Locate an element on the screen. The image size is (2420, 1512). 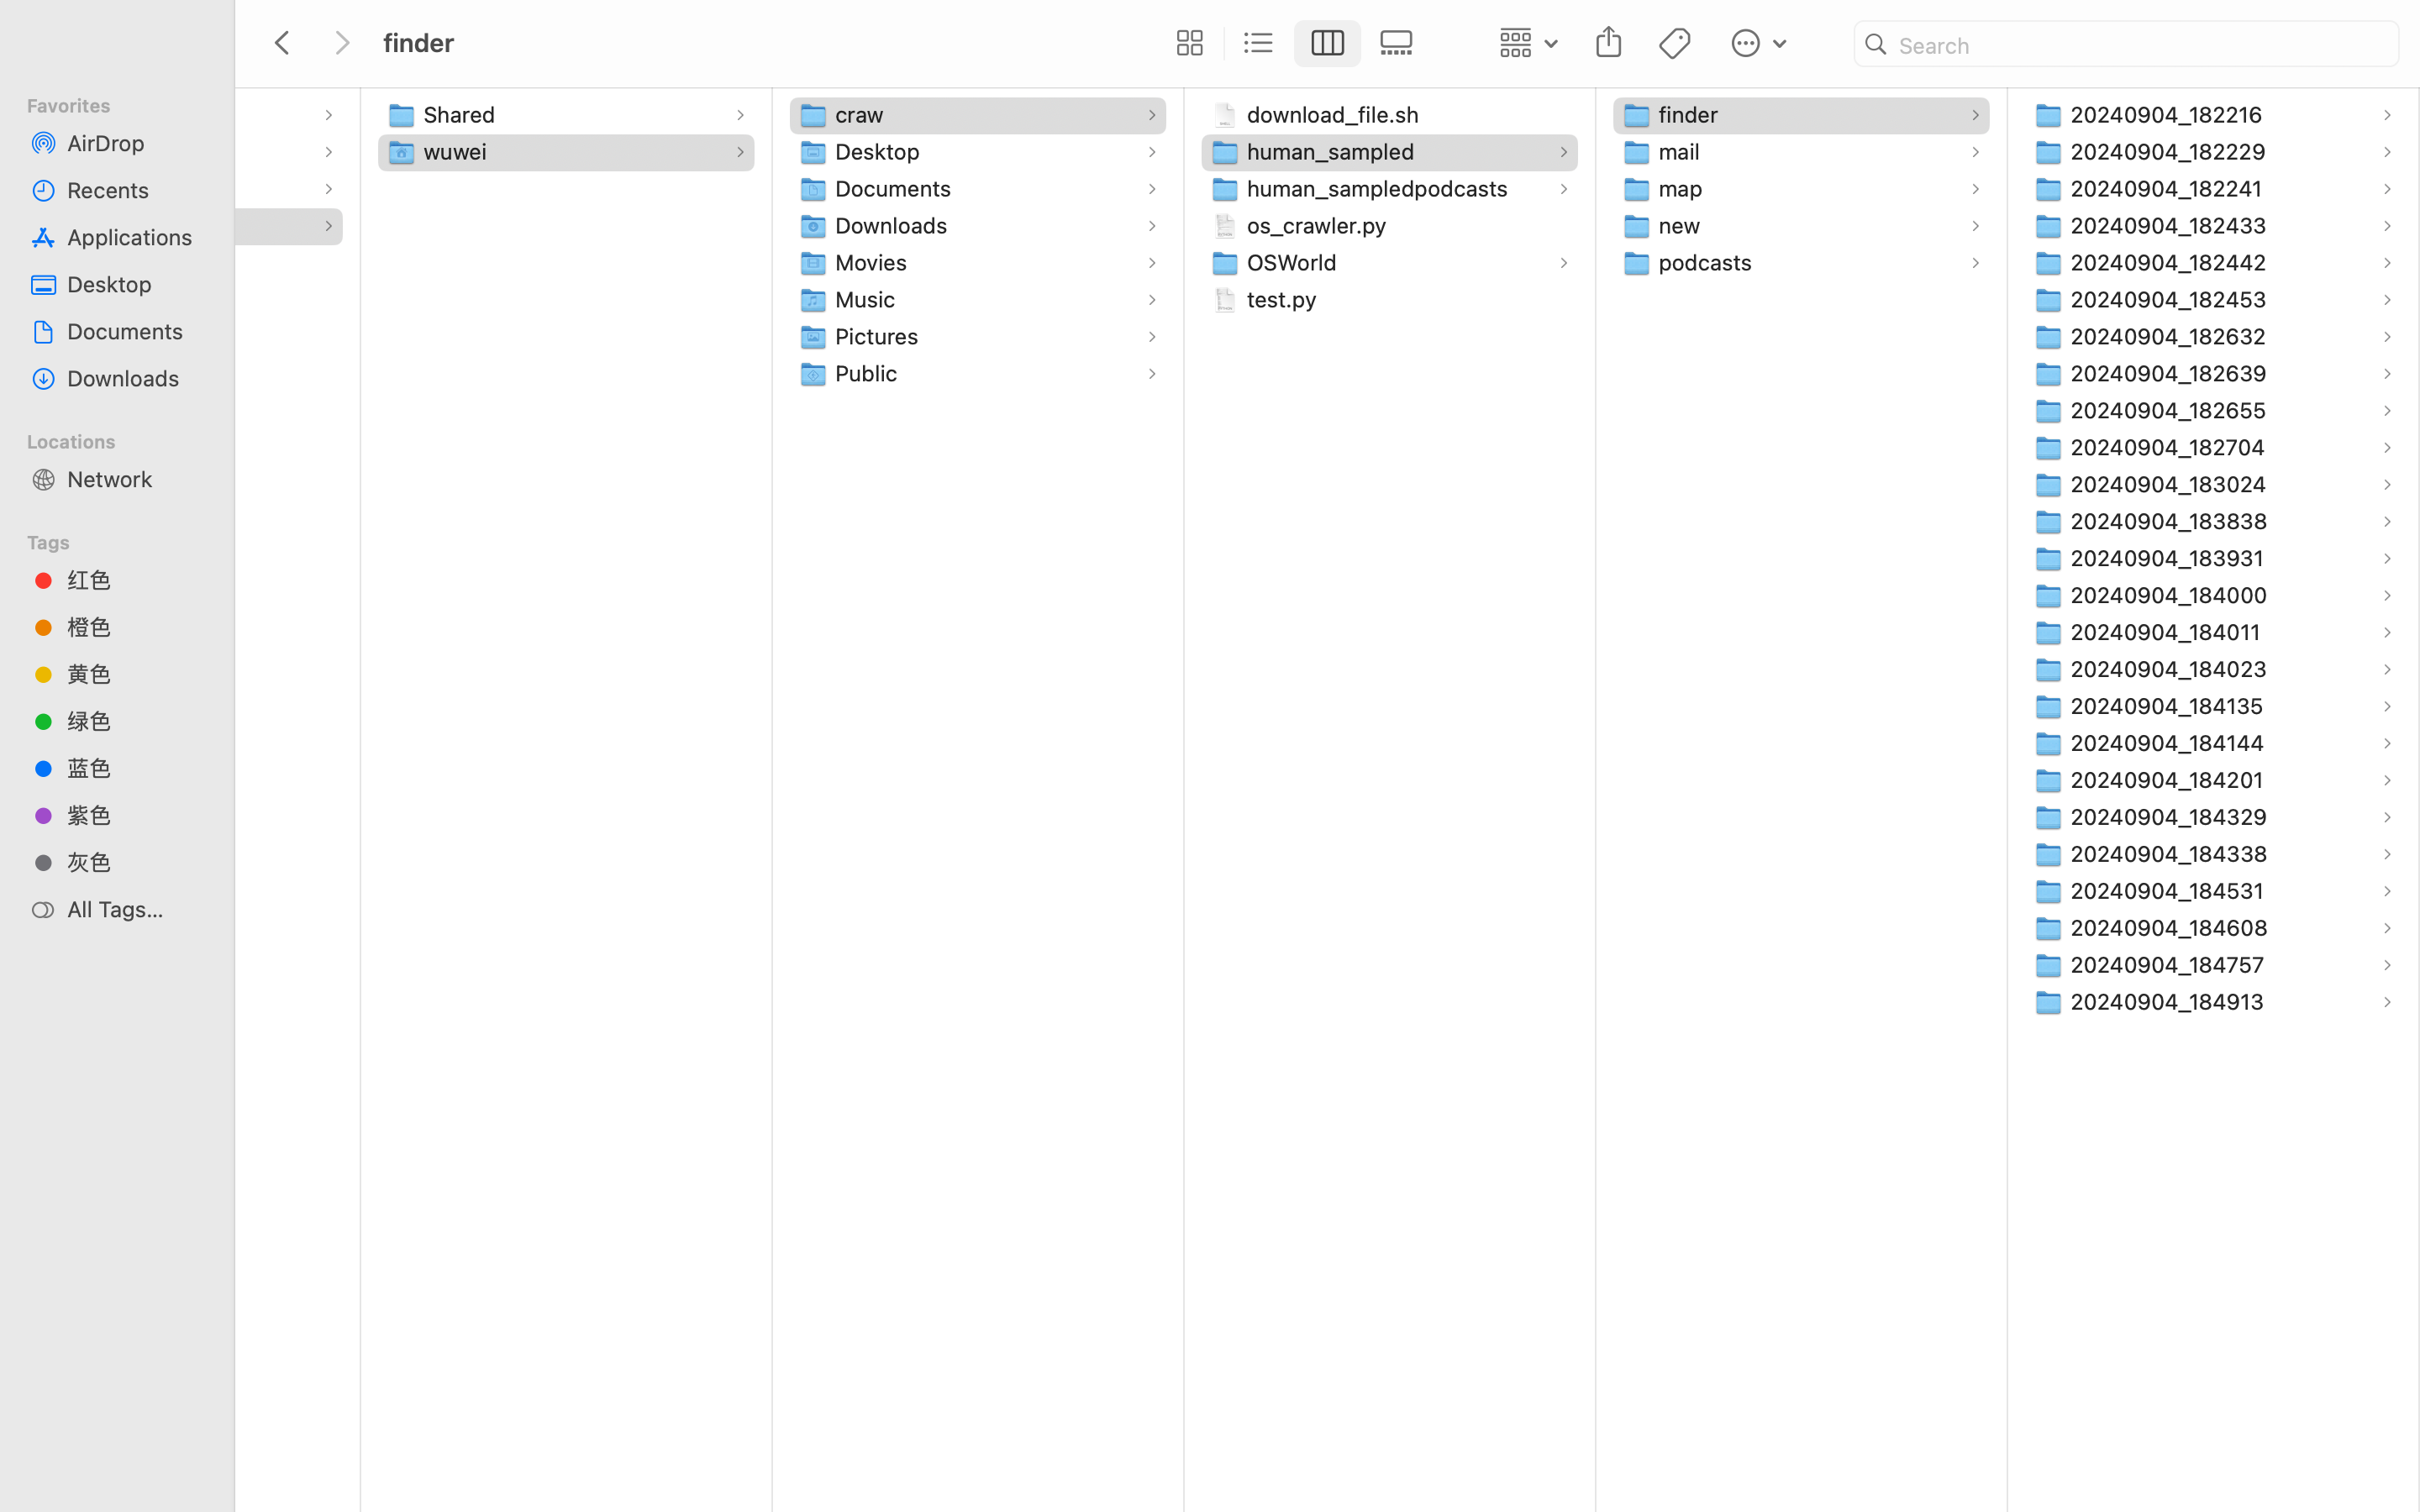
Network is located at coordinates (135, 479).